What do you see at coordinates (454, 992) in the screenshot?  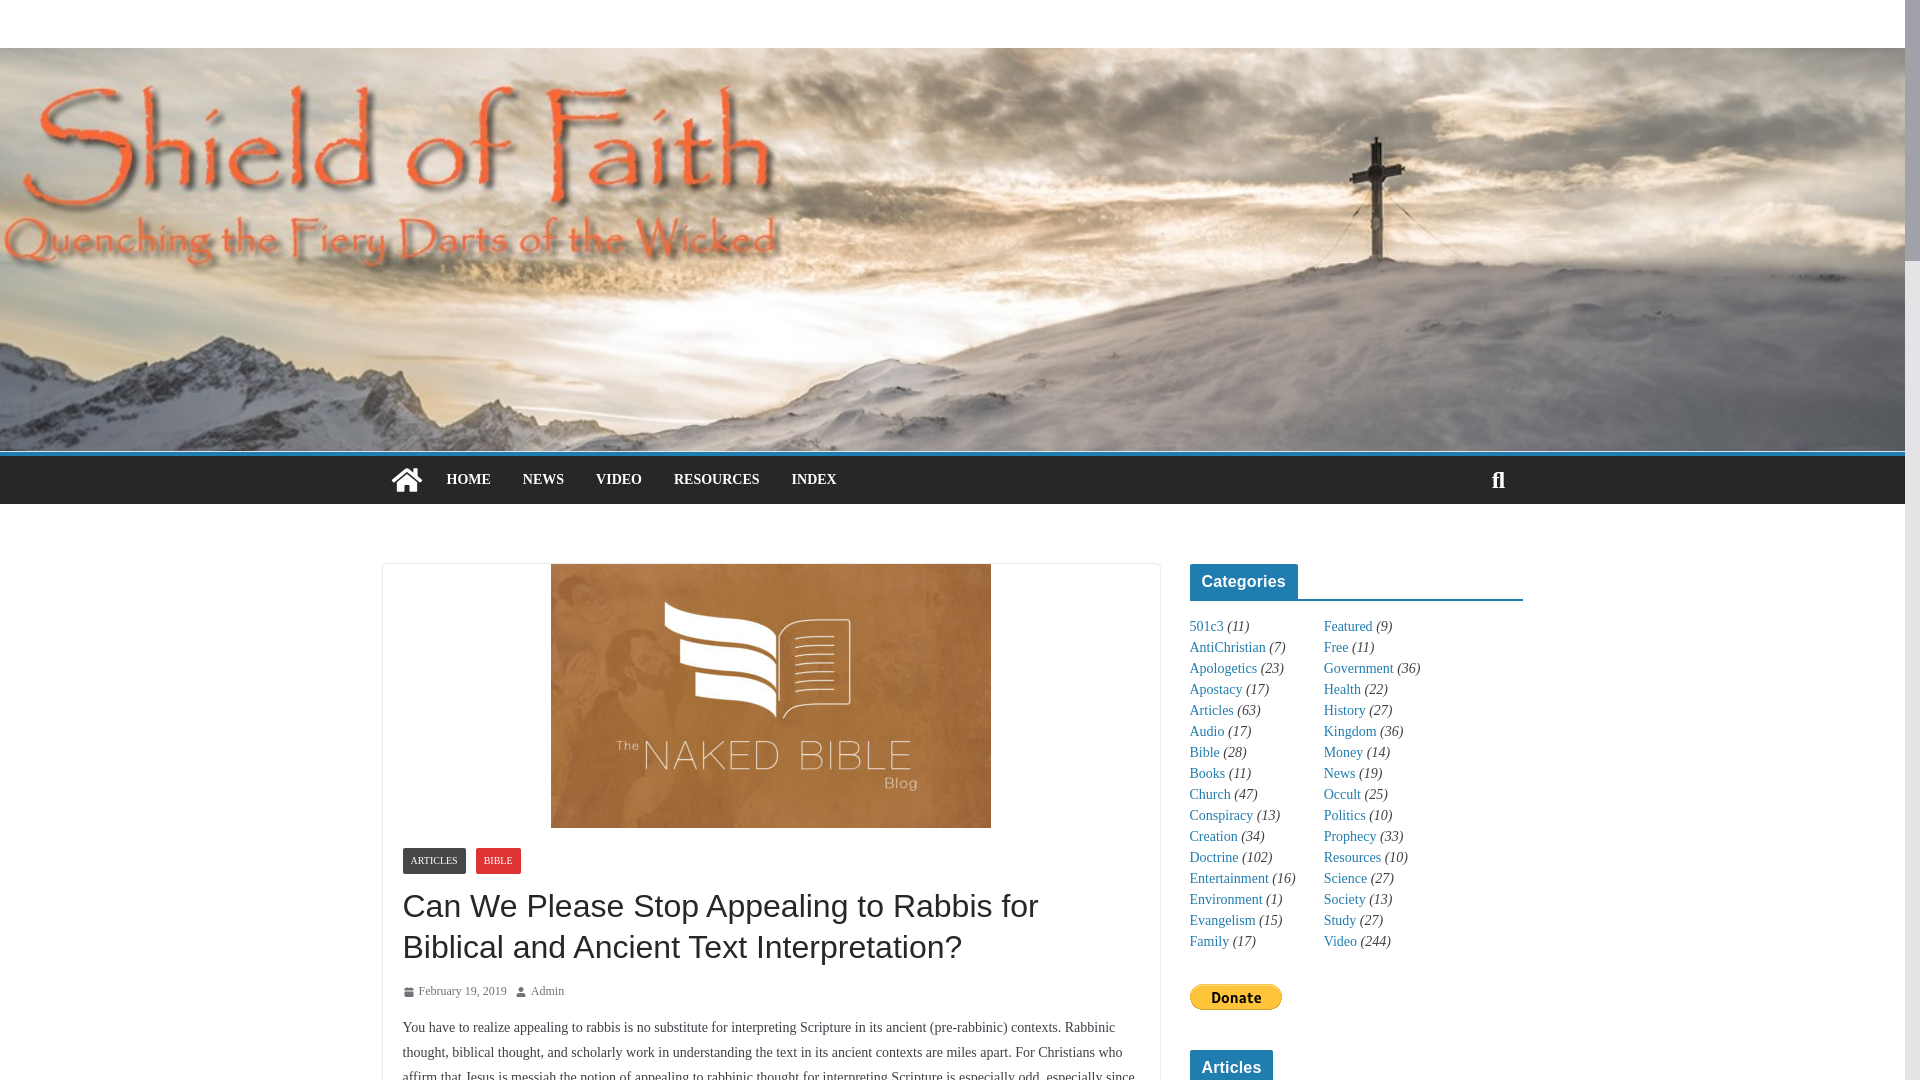 I see `February 19, 2019` at bounding box center [454, 992].